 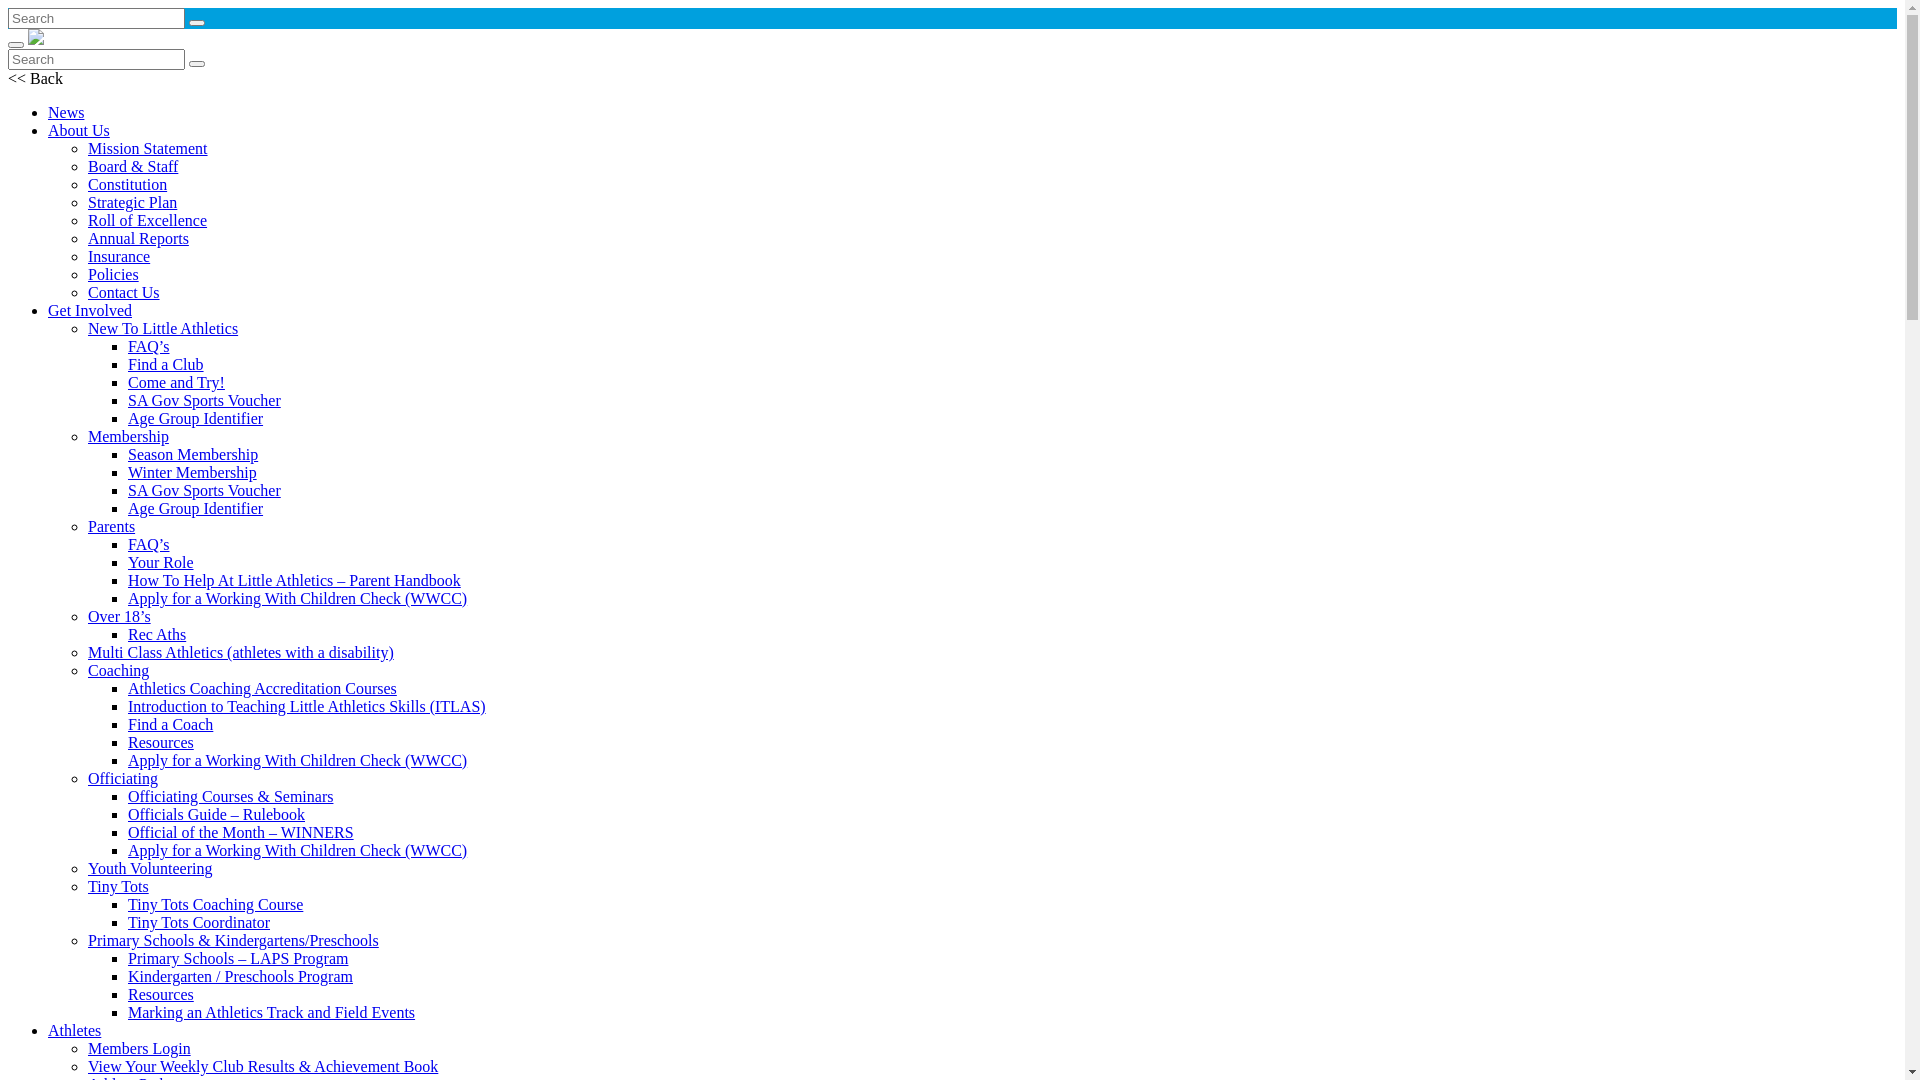 I want to click on Apply for a Working With Children Check (WWCC), so click(x=298, y=598).